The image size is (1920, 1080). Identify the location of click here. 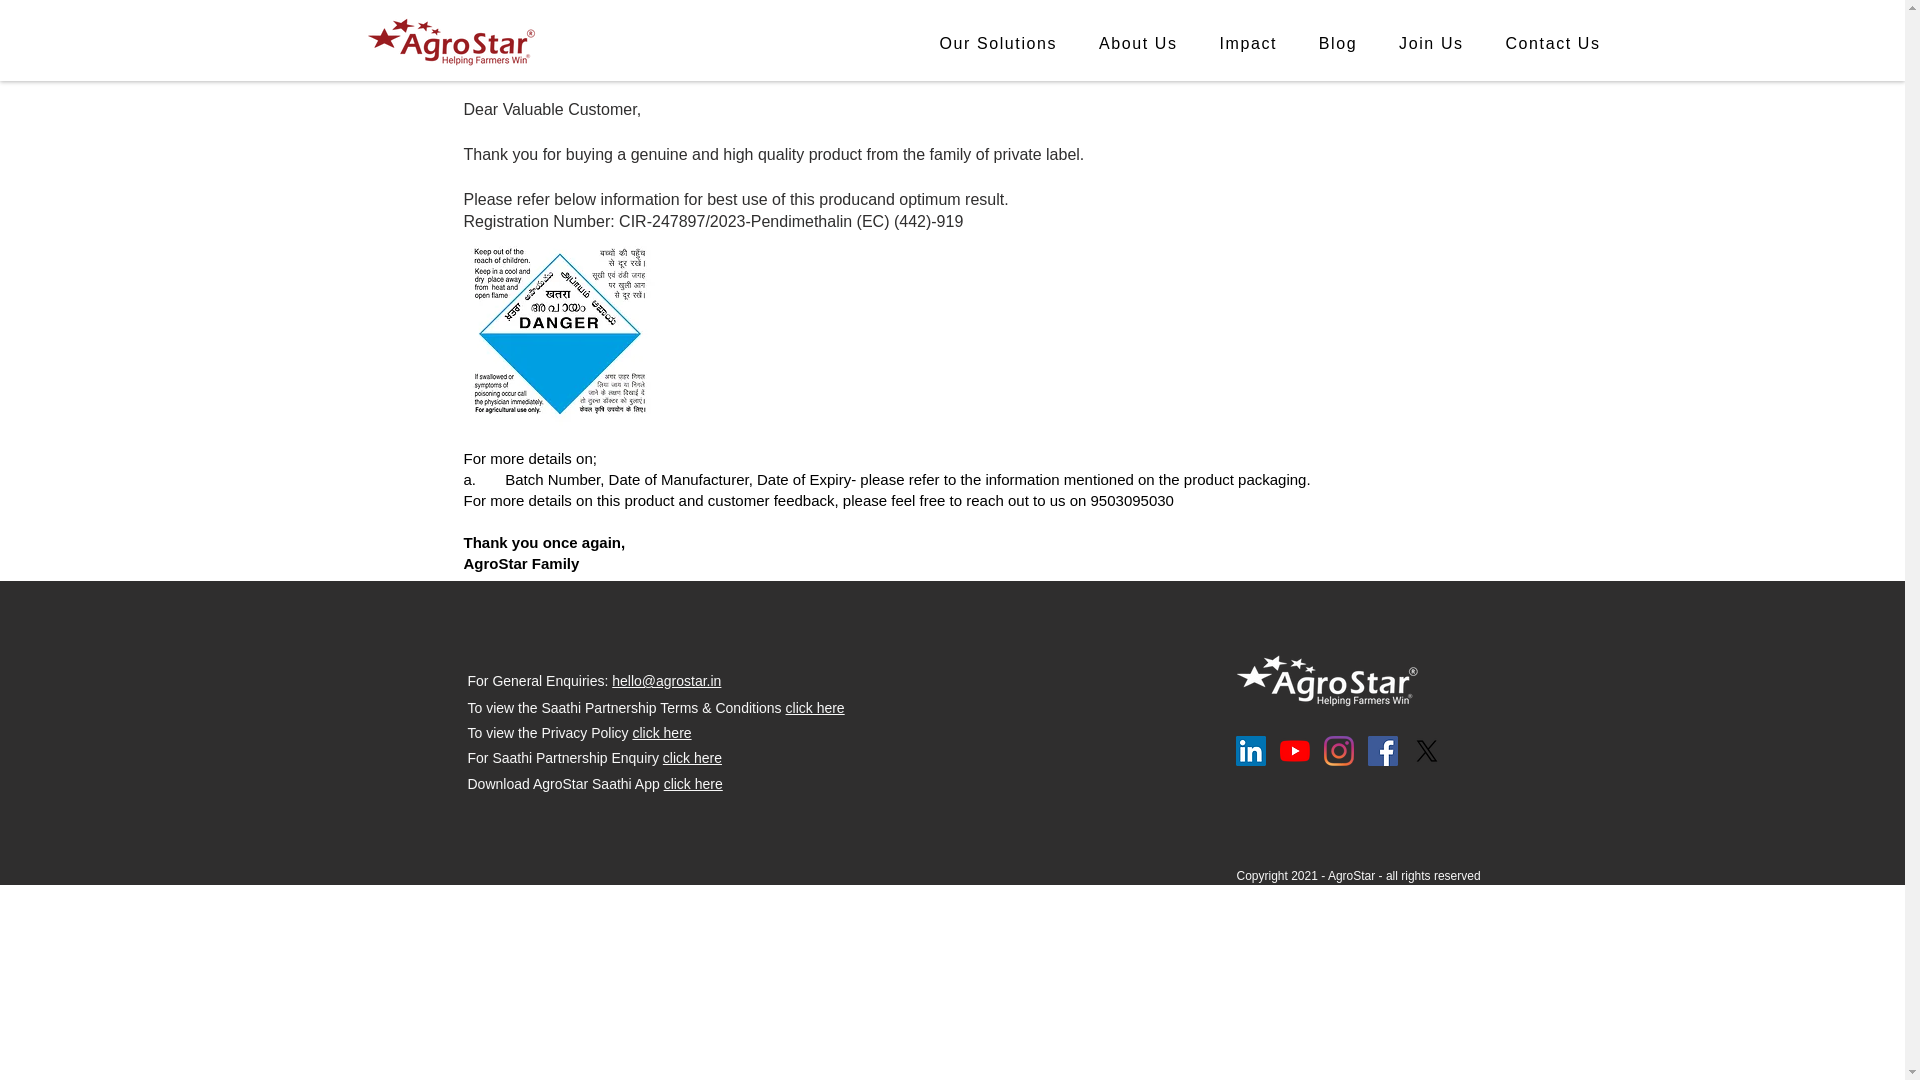
(692, 757).